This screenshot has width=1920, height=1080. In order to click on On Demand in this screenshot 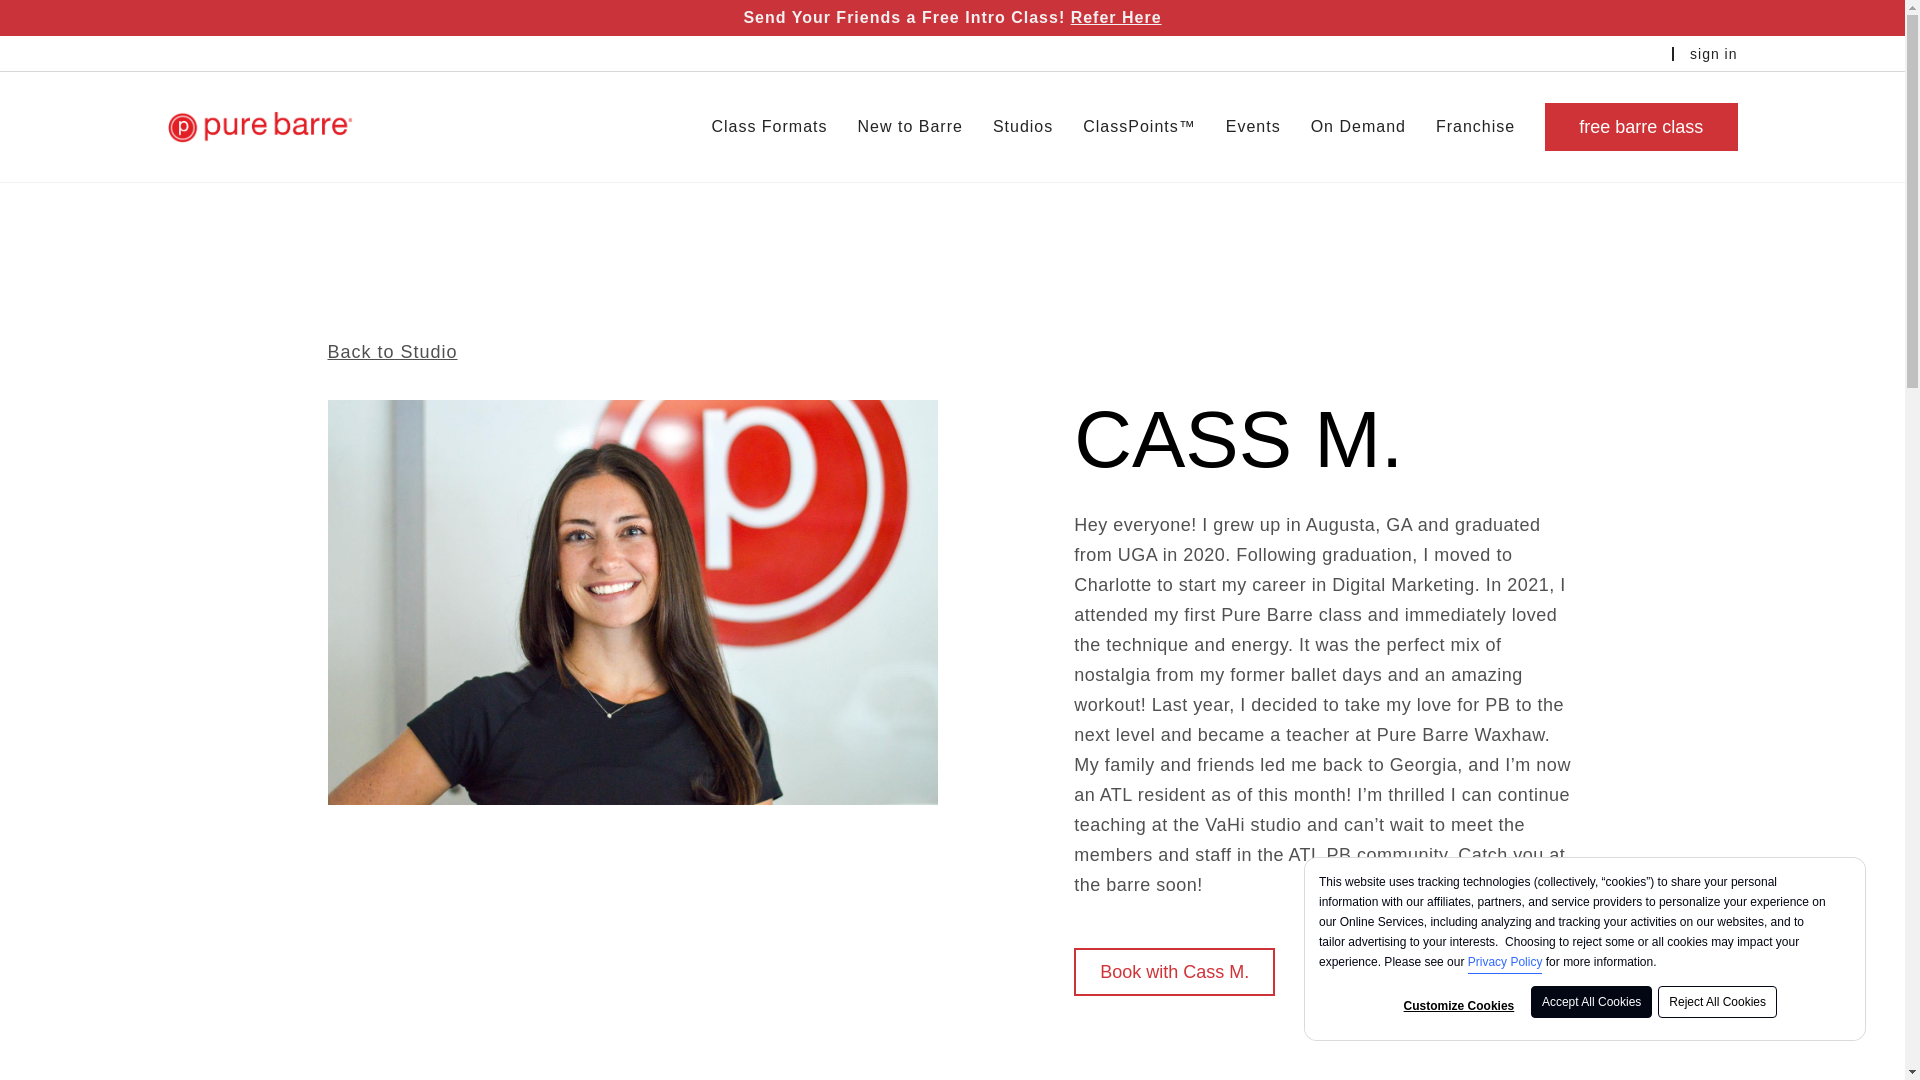, I will do `click(1358, 126)`.